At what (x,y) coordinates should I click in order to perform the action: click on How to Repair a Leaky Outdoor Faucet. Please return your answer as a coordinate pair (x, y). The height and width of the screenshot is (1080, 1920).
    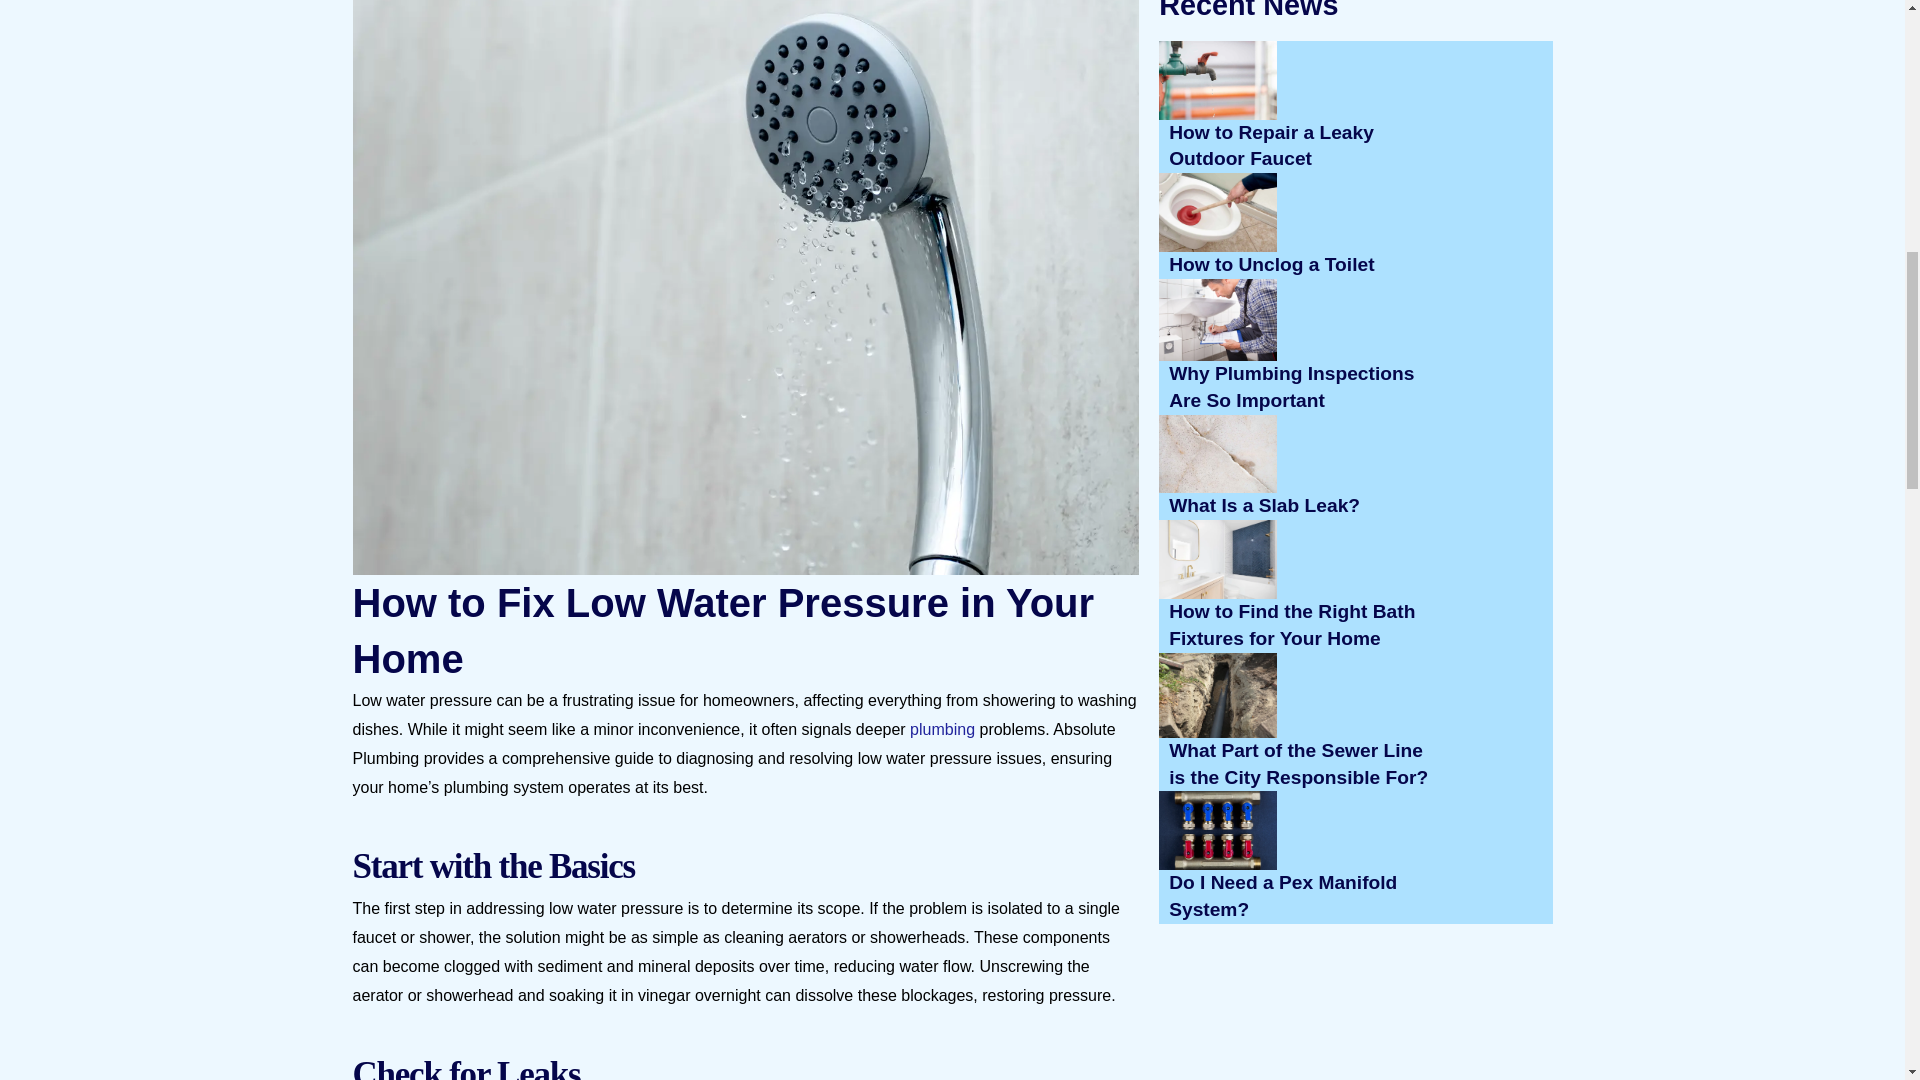
    Looking at the image, I should click on (1355, 106).